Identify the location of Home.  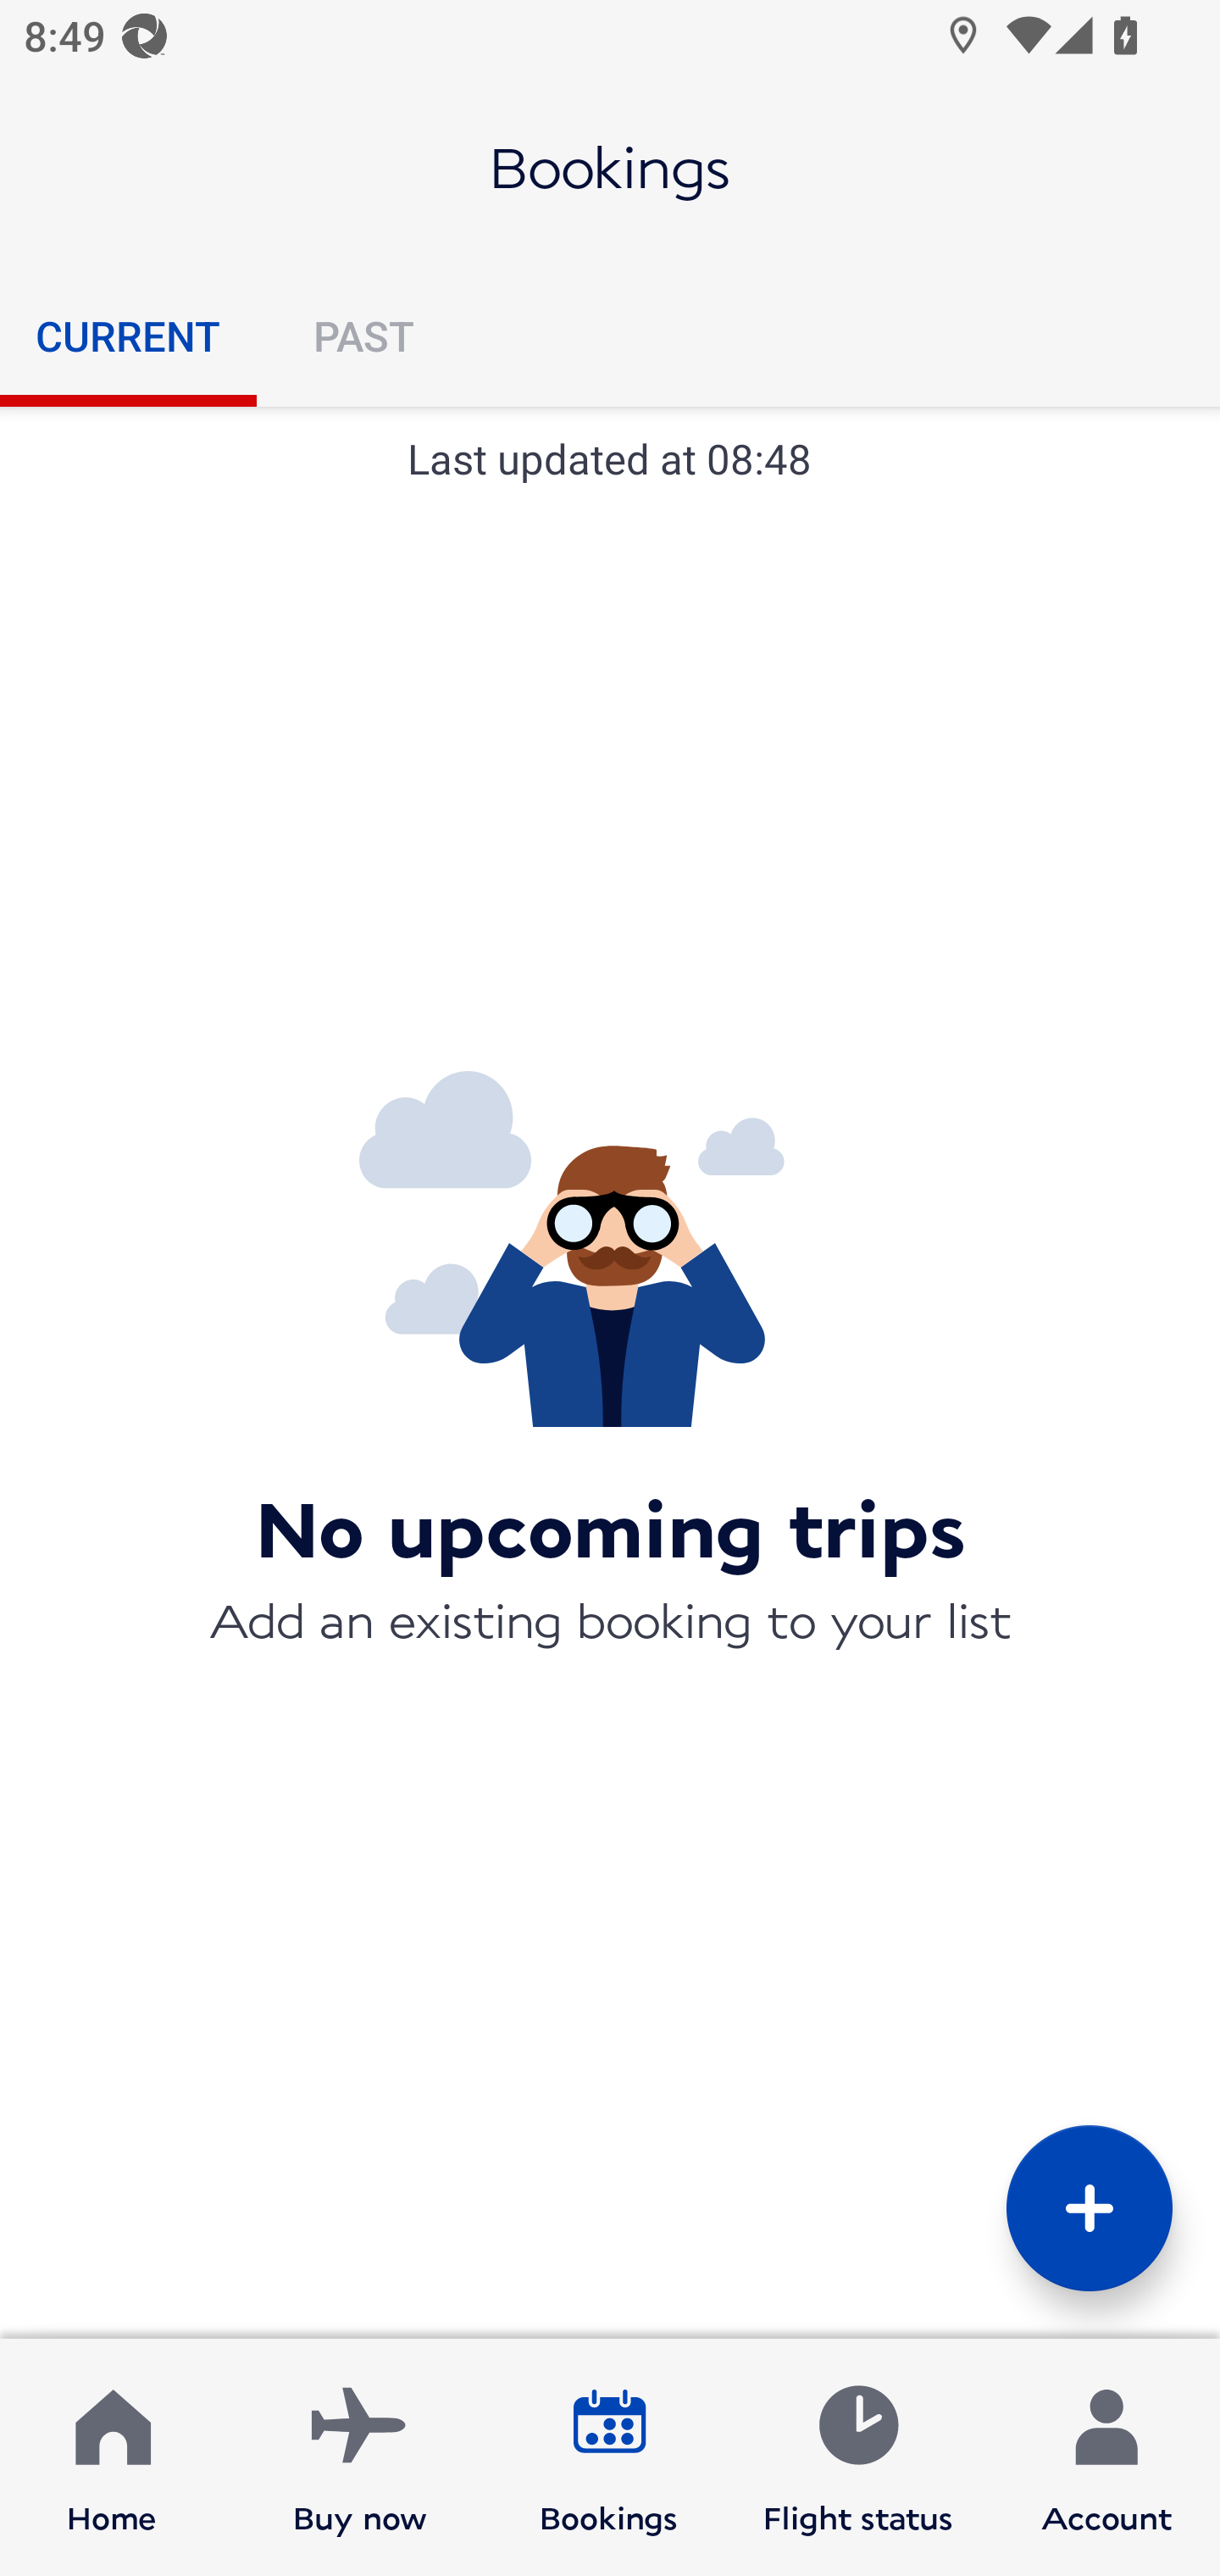
(112, 2457).